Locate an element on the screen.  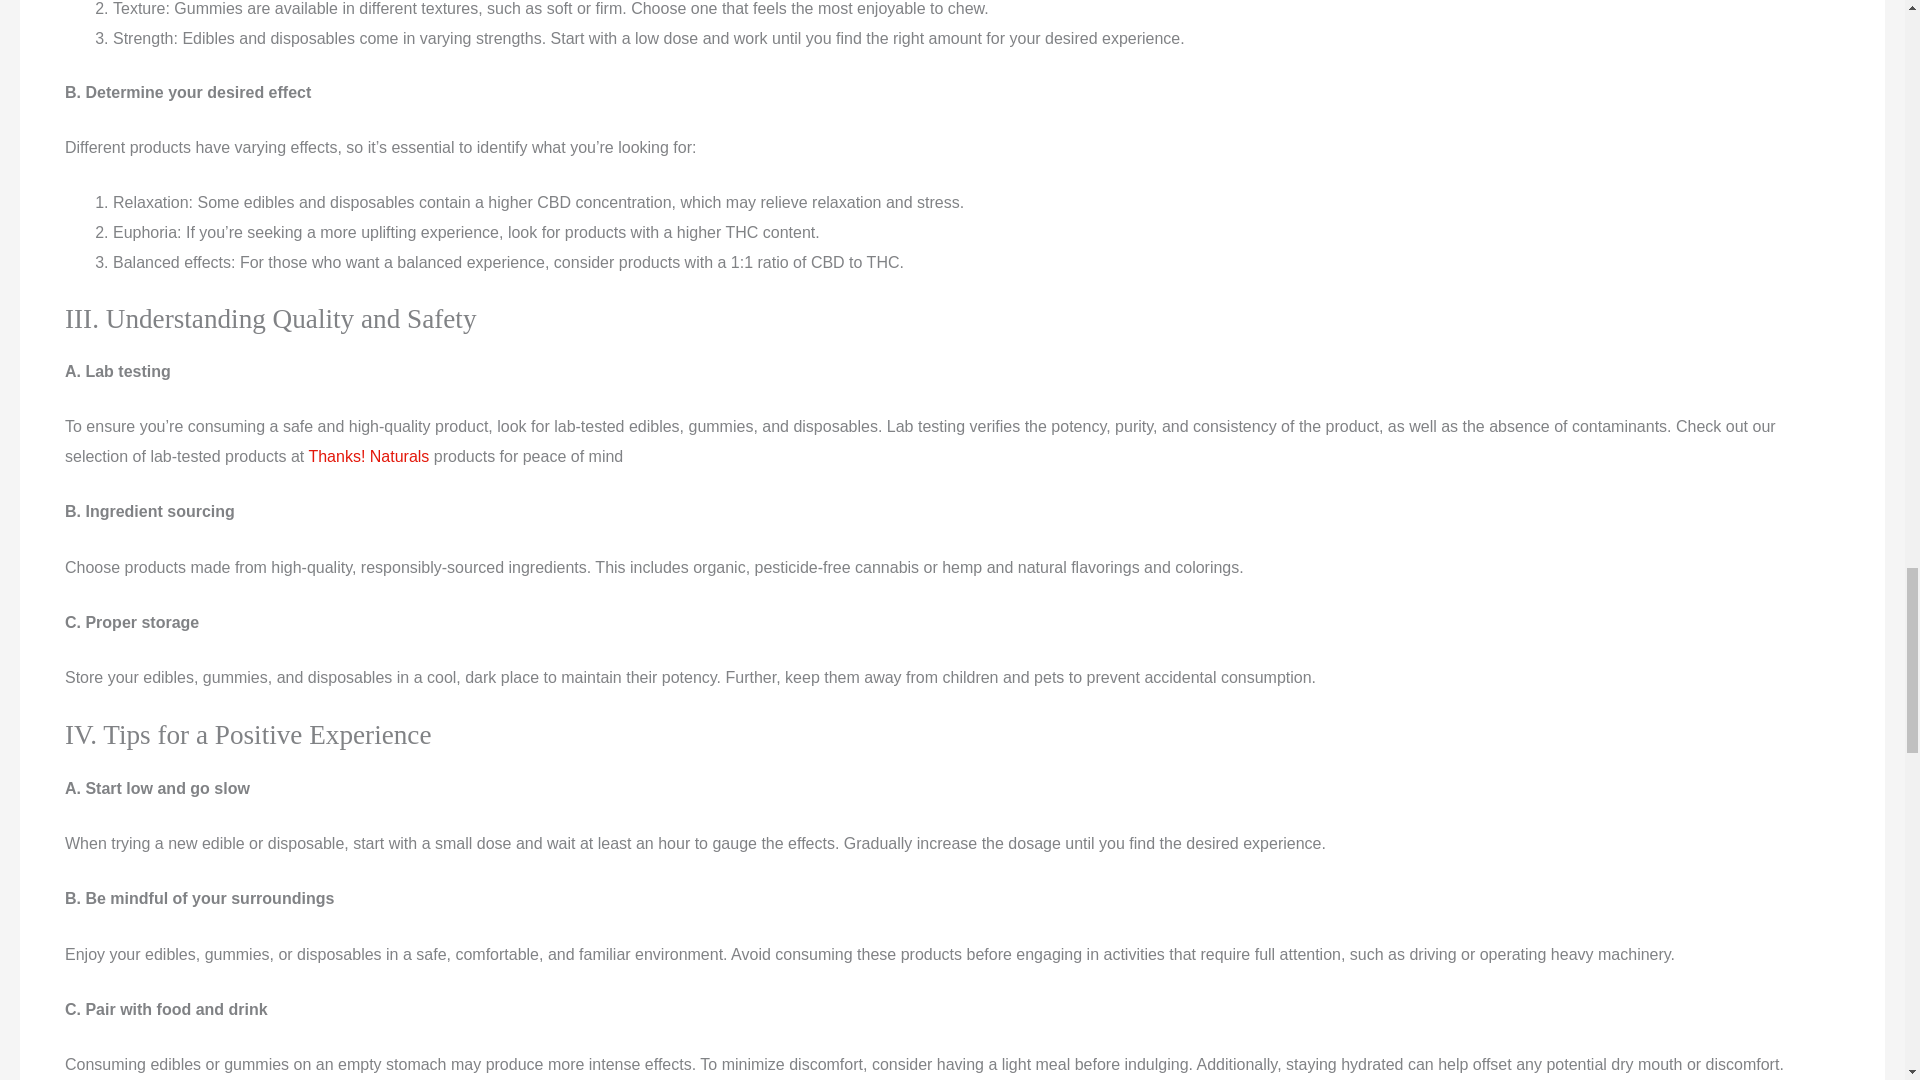
Thanks! Naturals is located at coordinates (368, 456).